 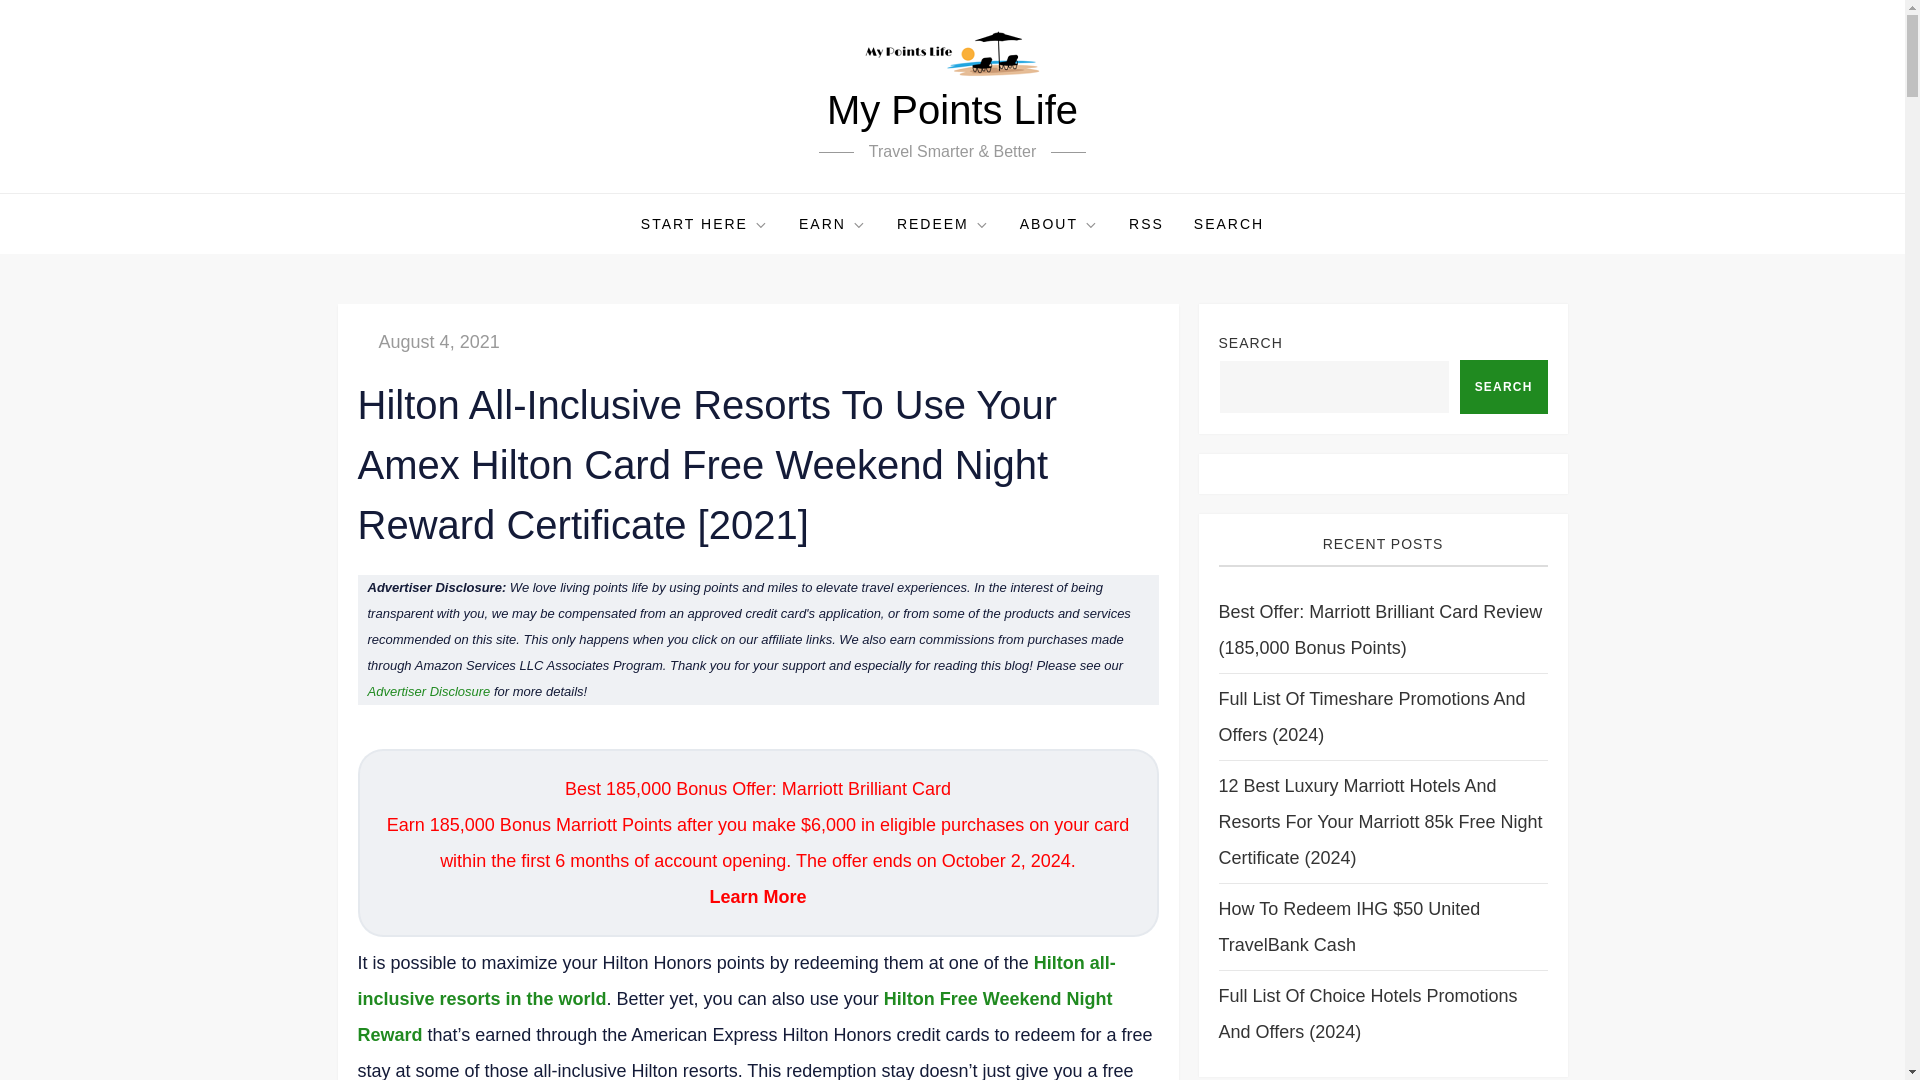 I want to click on EARN, so click(x=832, y=224).